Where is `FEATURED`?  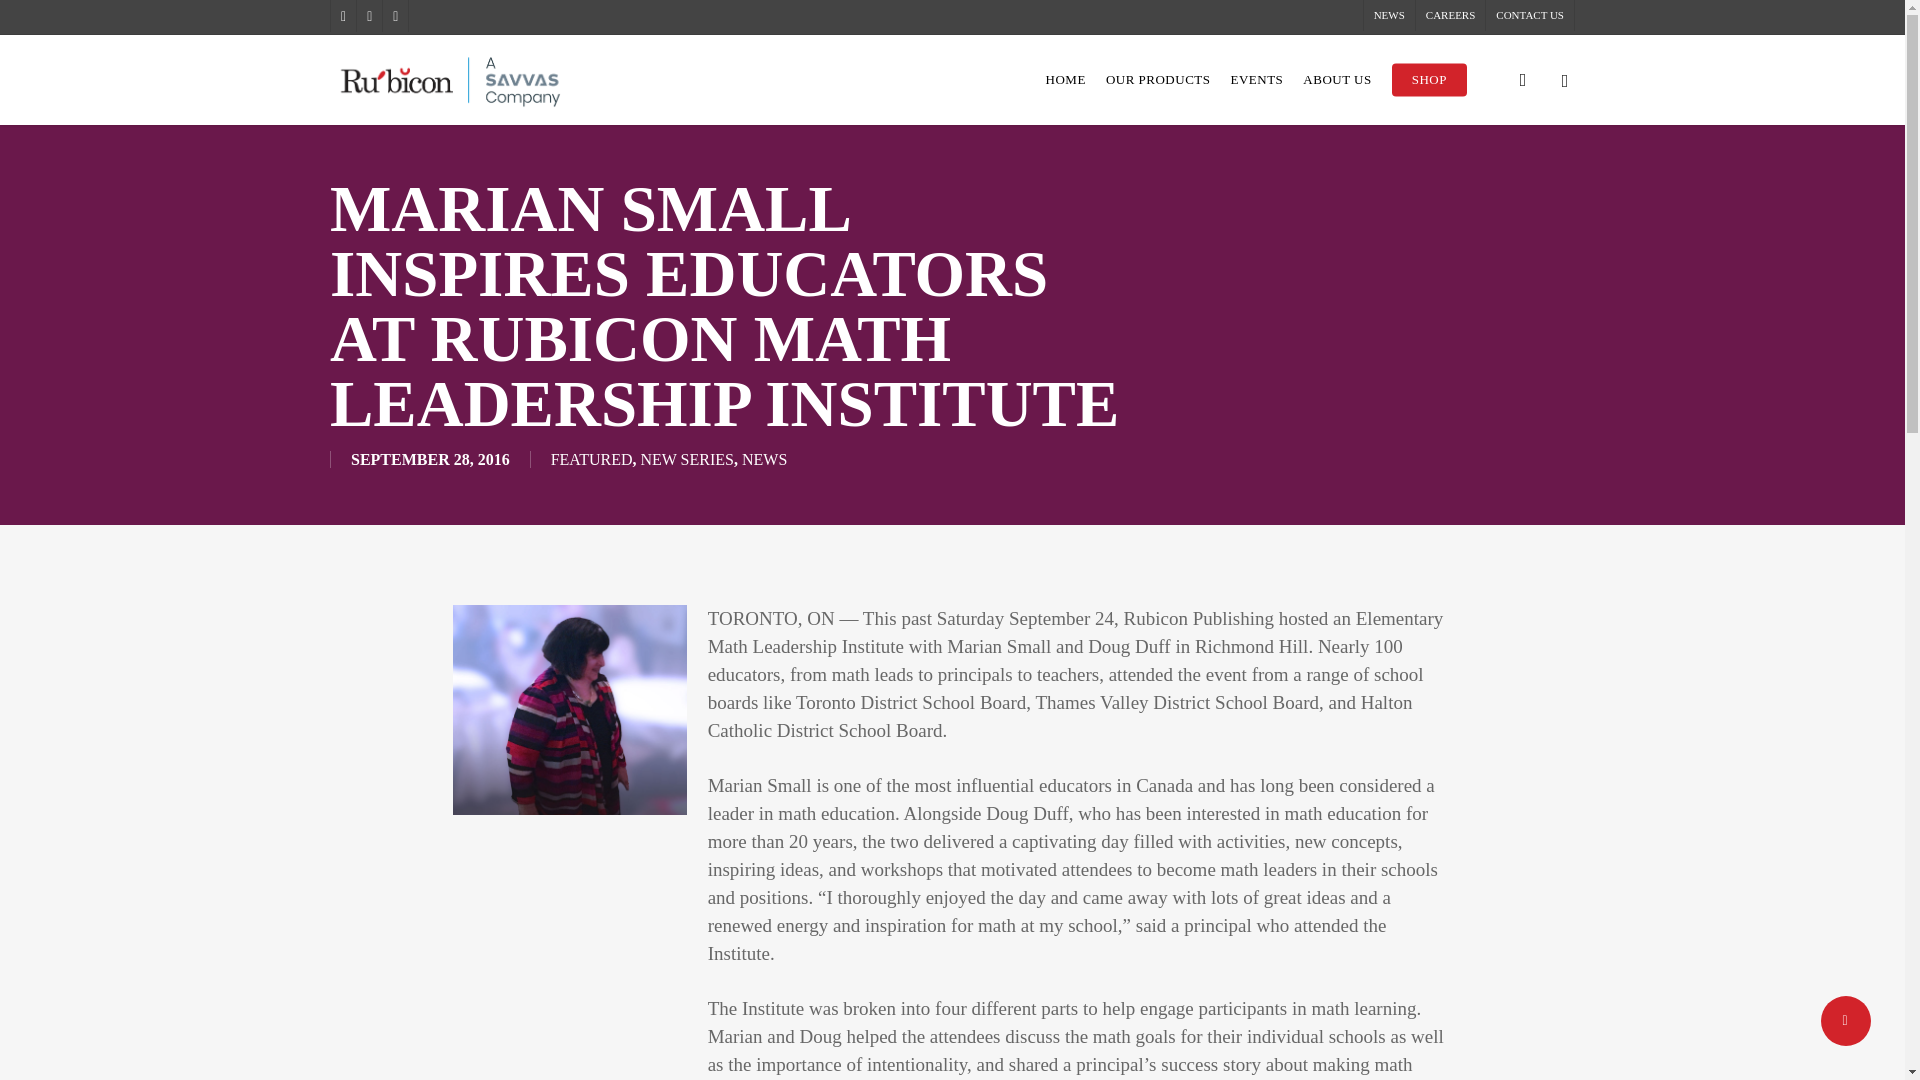 FEATURED is located at coordinates (592, 459).